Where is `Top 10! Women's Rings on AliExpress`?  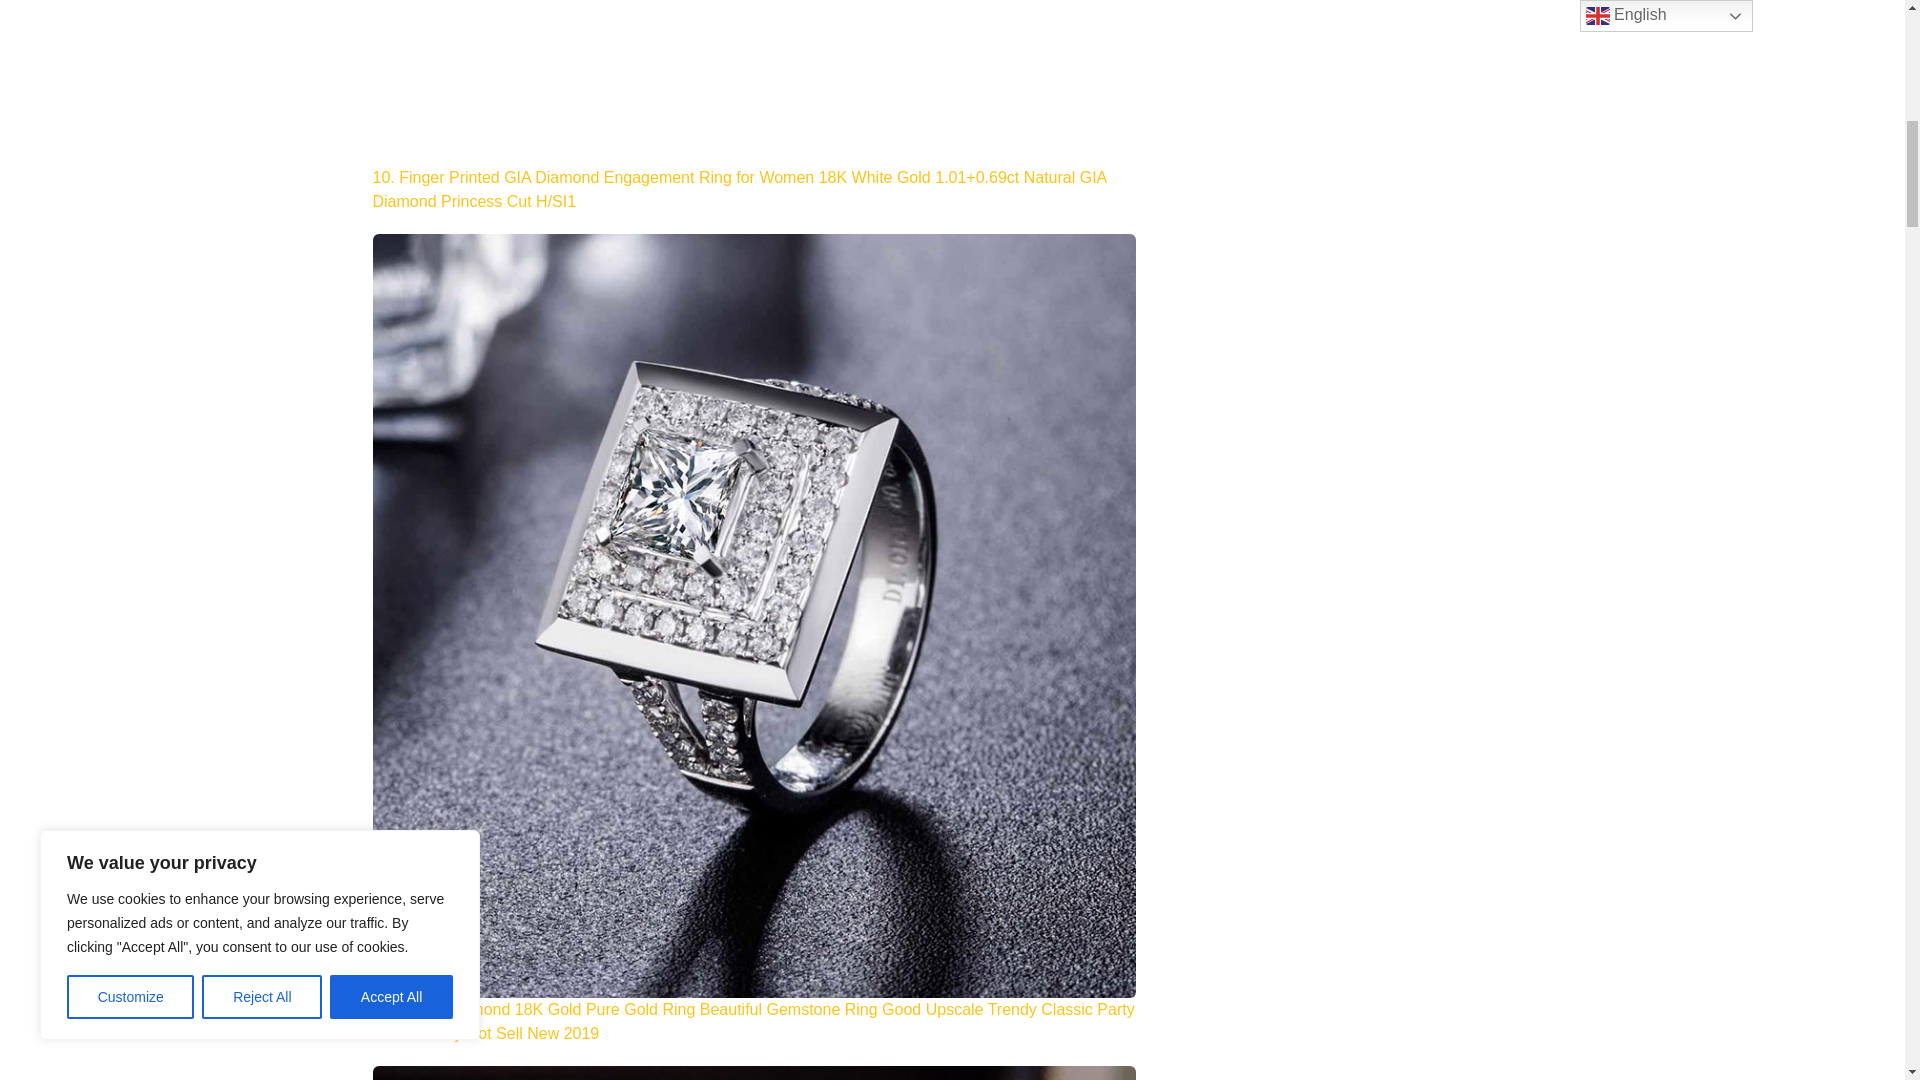 Top 10! Women's Rings on AliExpress is located at coordinates (753, 83).